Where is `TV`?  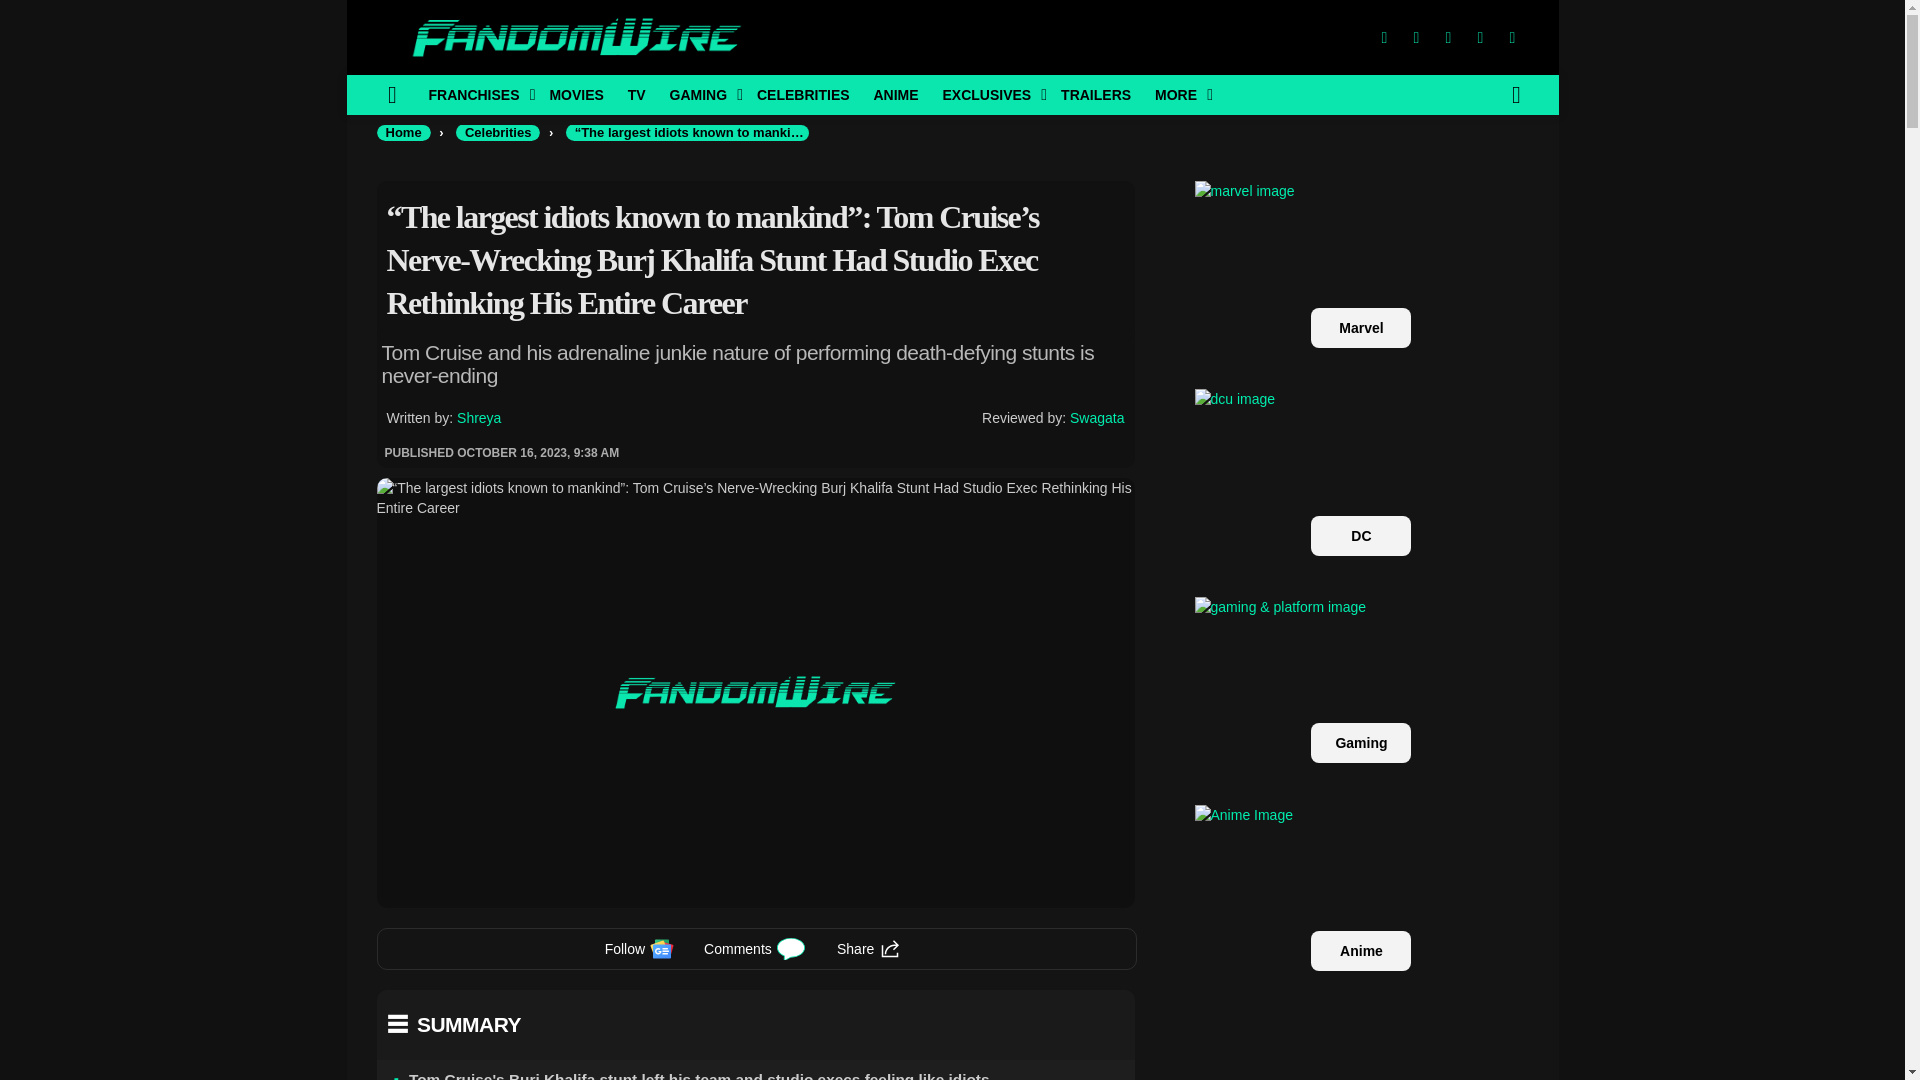 TV is located at coordinates (637, 94).